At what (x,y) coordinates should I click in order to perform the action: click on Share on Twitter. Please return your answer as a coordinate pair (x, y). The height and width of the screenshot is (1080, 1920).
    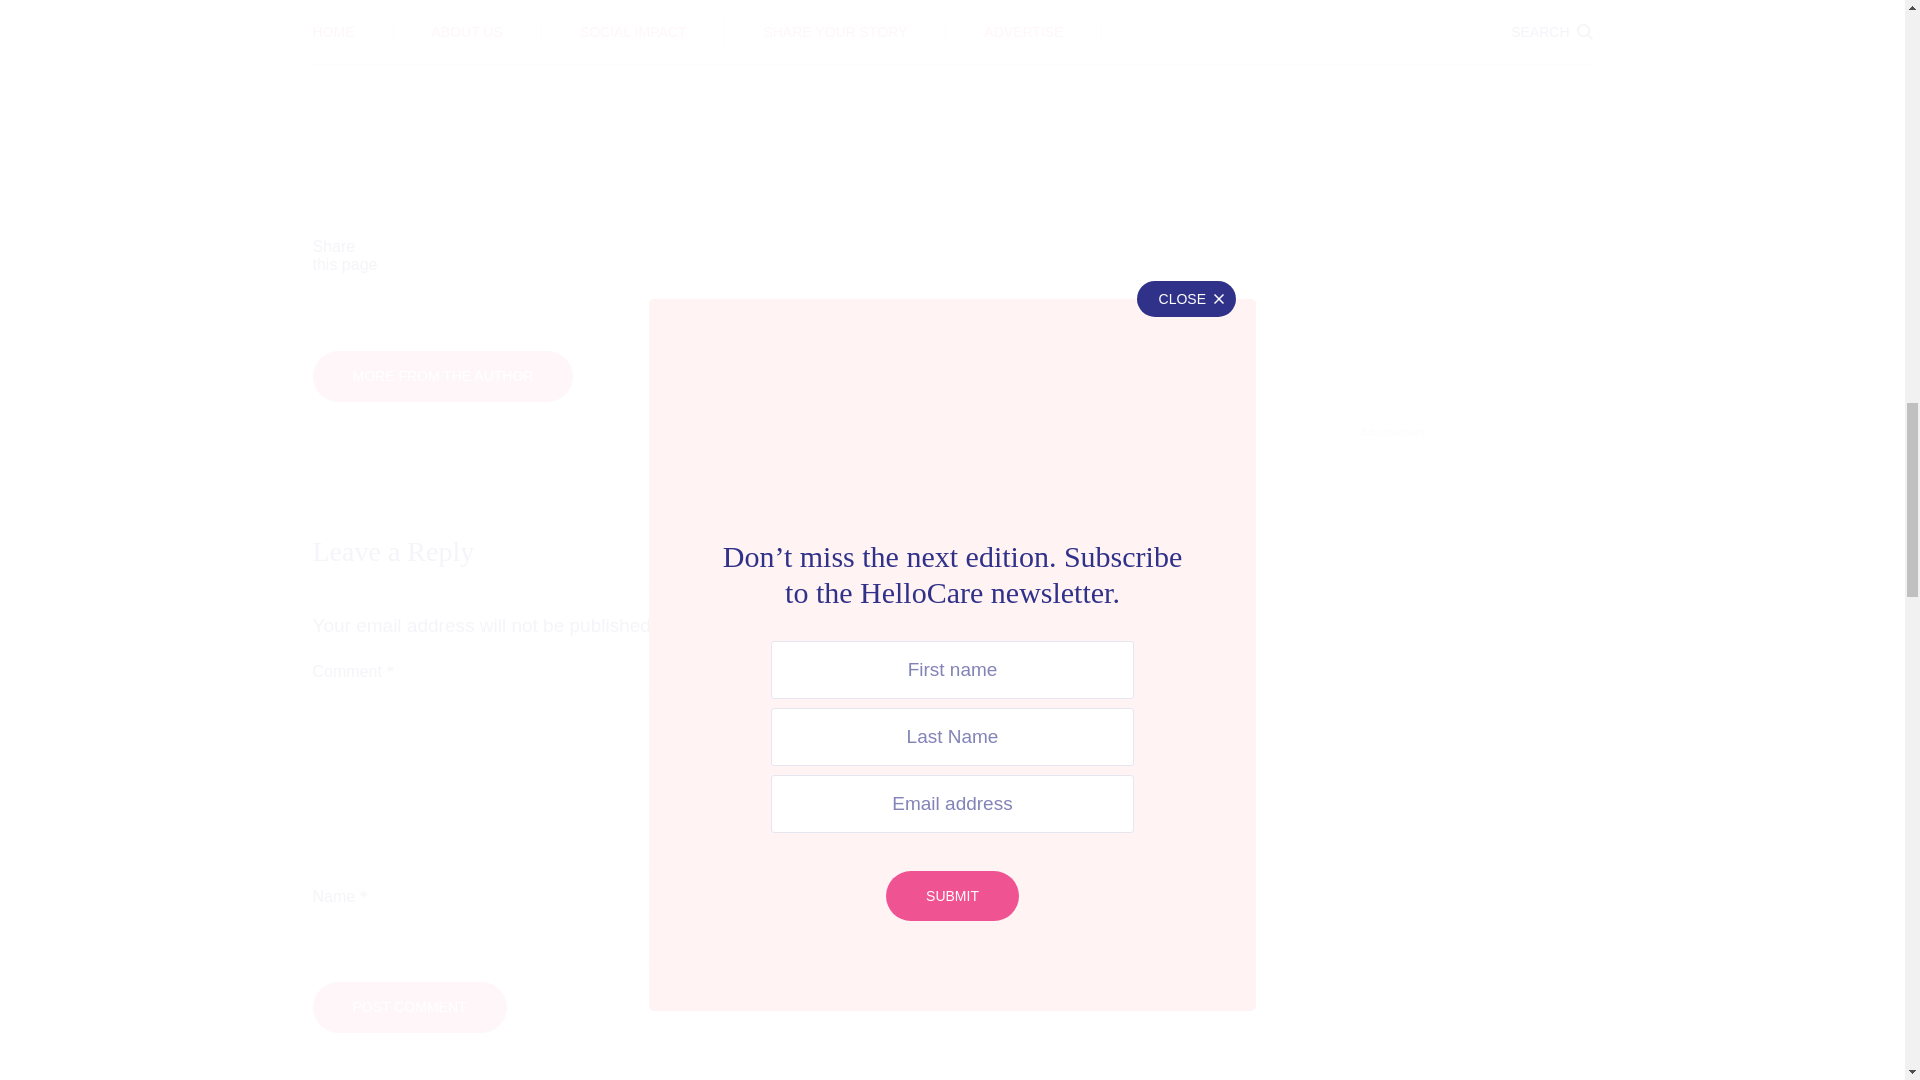
    Looking at the image, I should click on (676, 256).